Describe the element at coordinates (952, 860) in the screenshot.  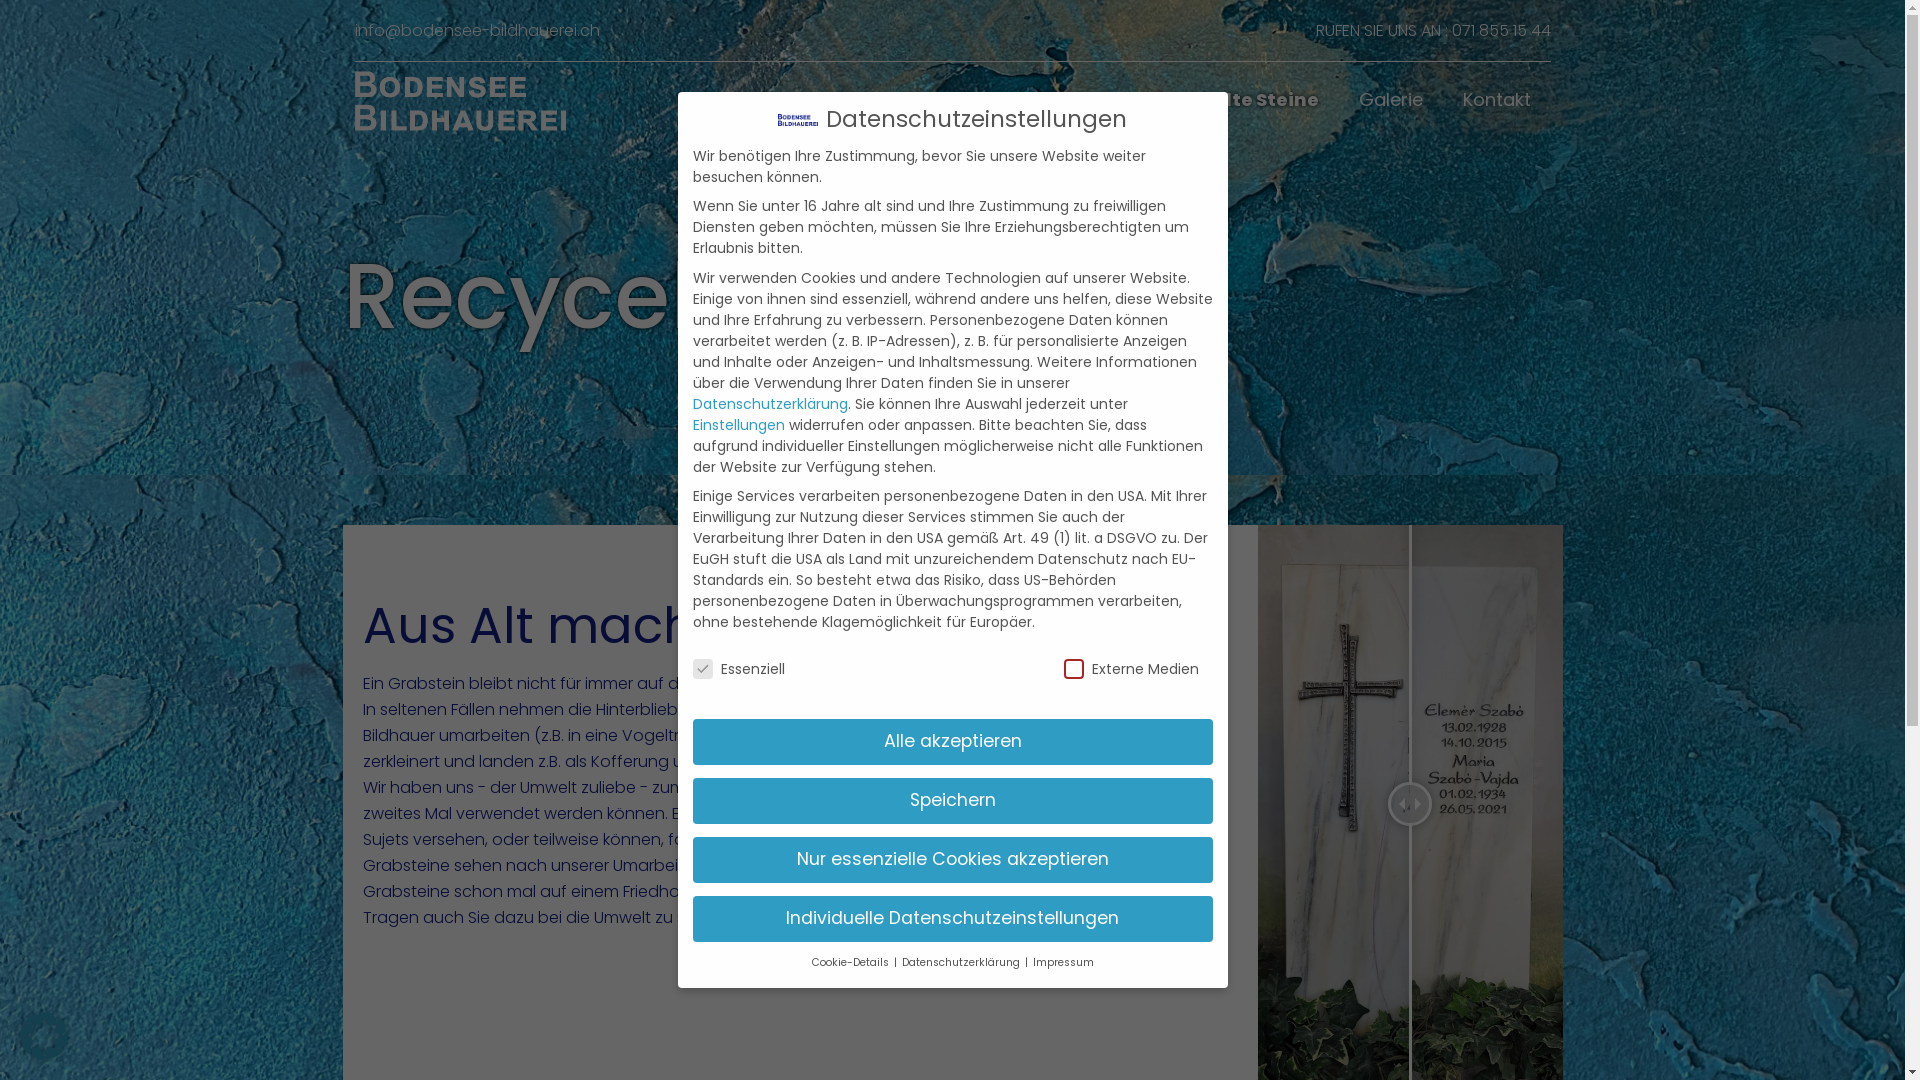
I see `Nur essenzielle Cookies akzeptieren` at that location.